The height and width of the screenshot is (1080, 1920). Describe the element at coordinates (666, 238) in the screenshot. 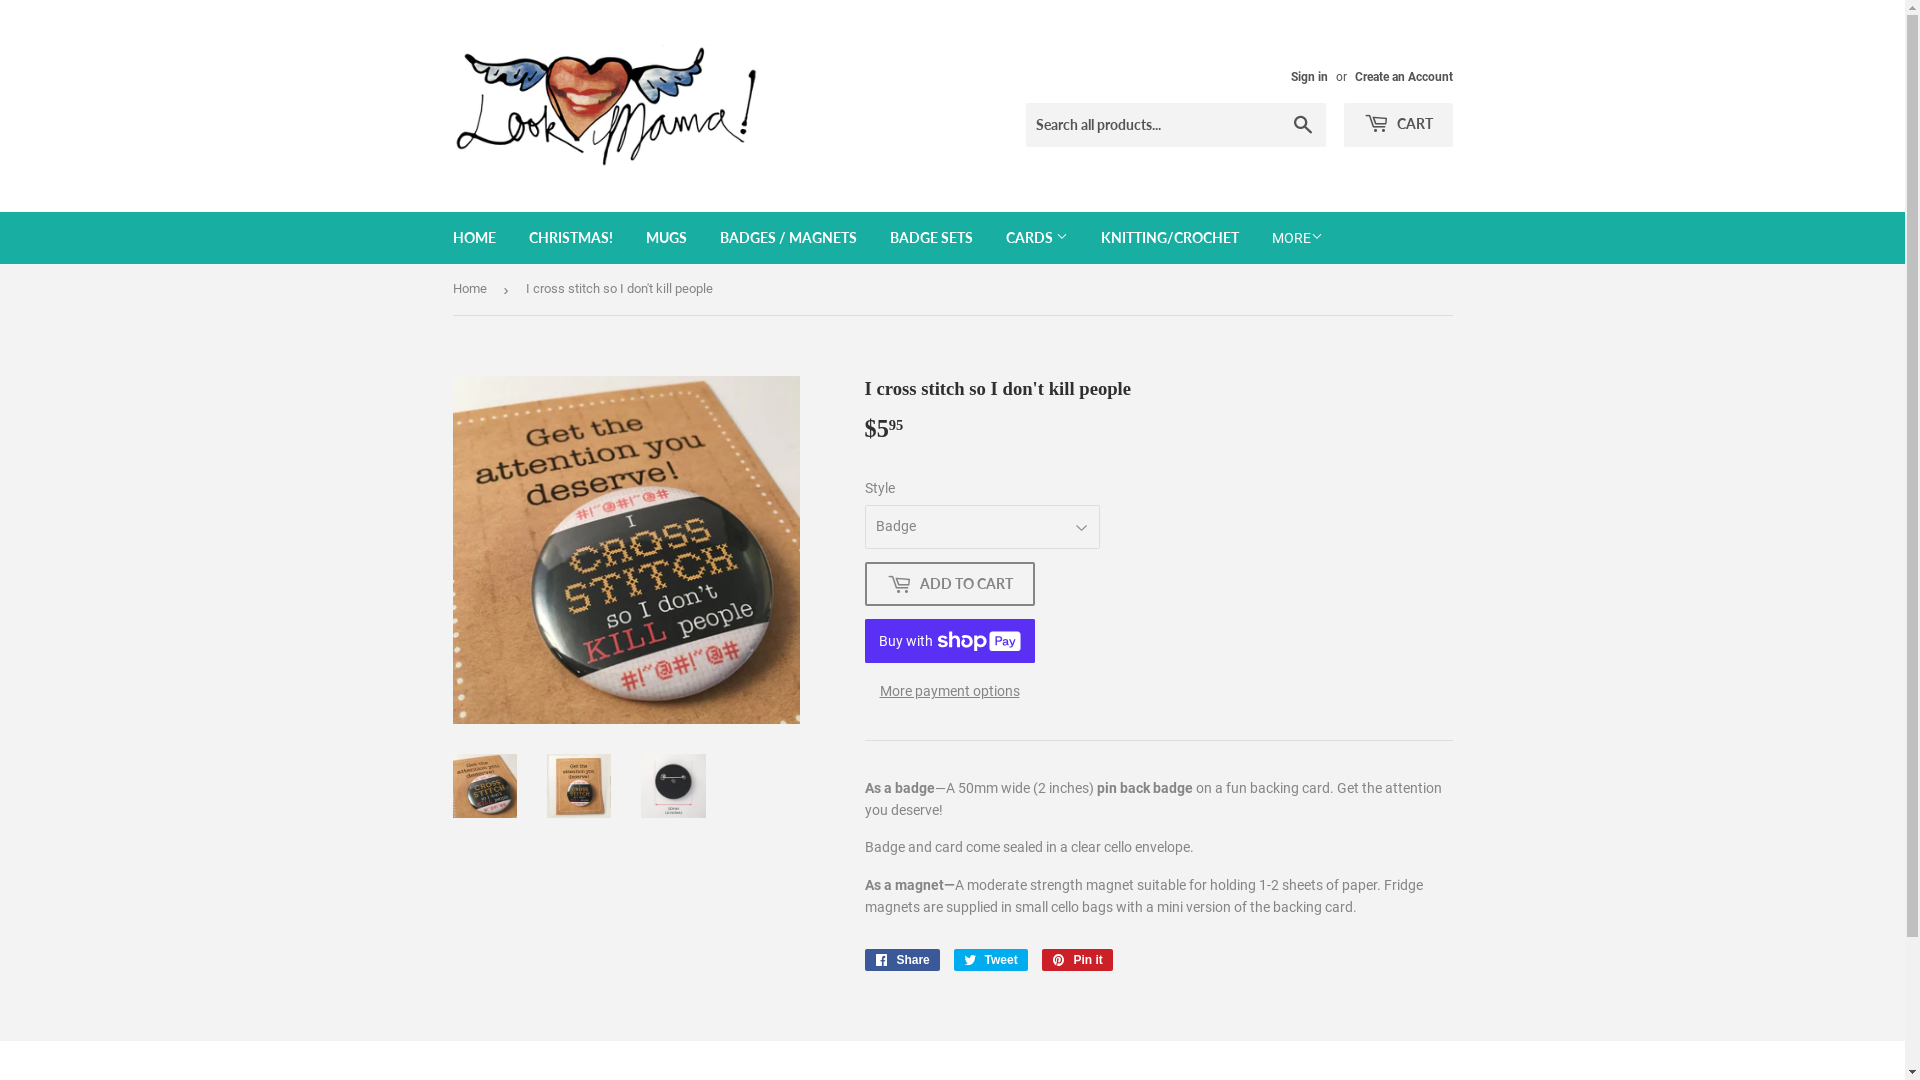

I see `MUGS` at that location.